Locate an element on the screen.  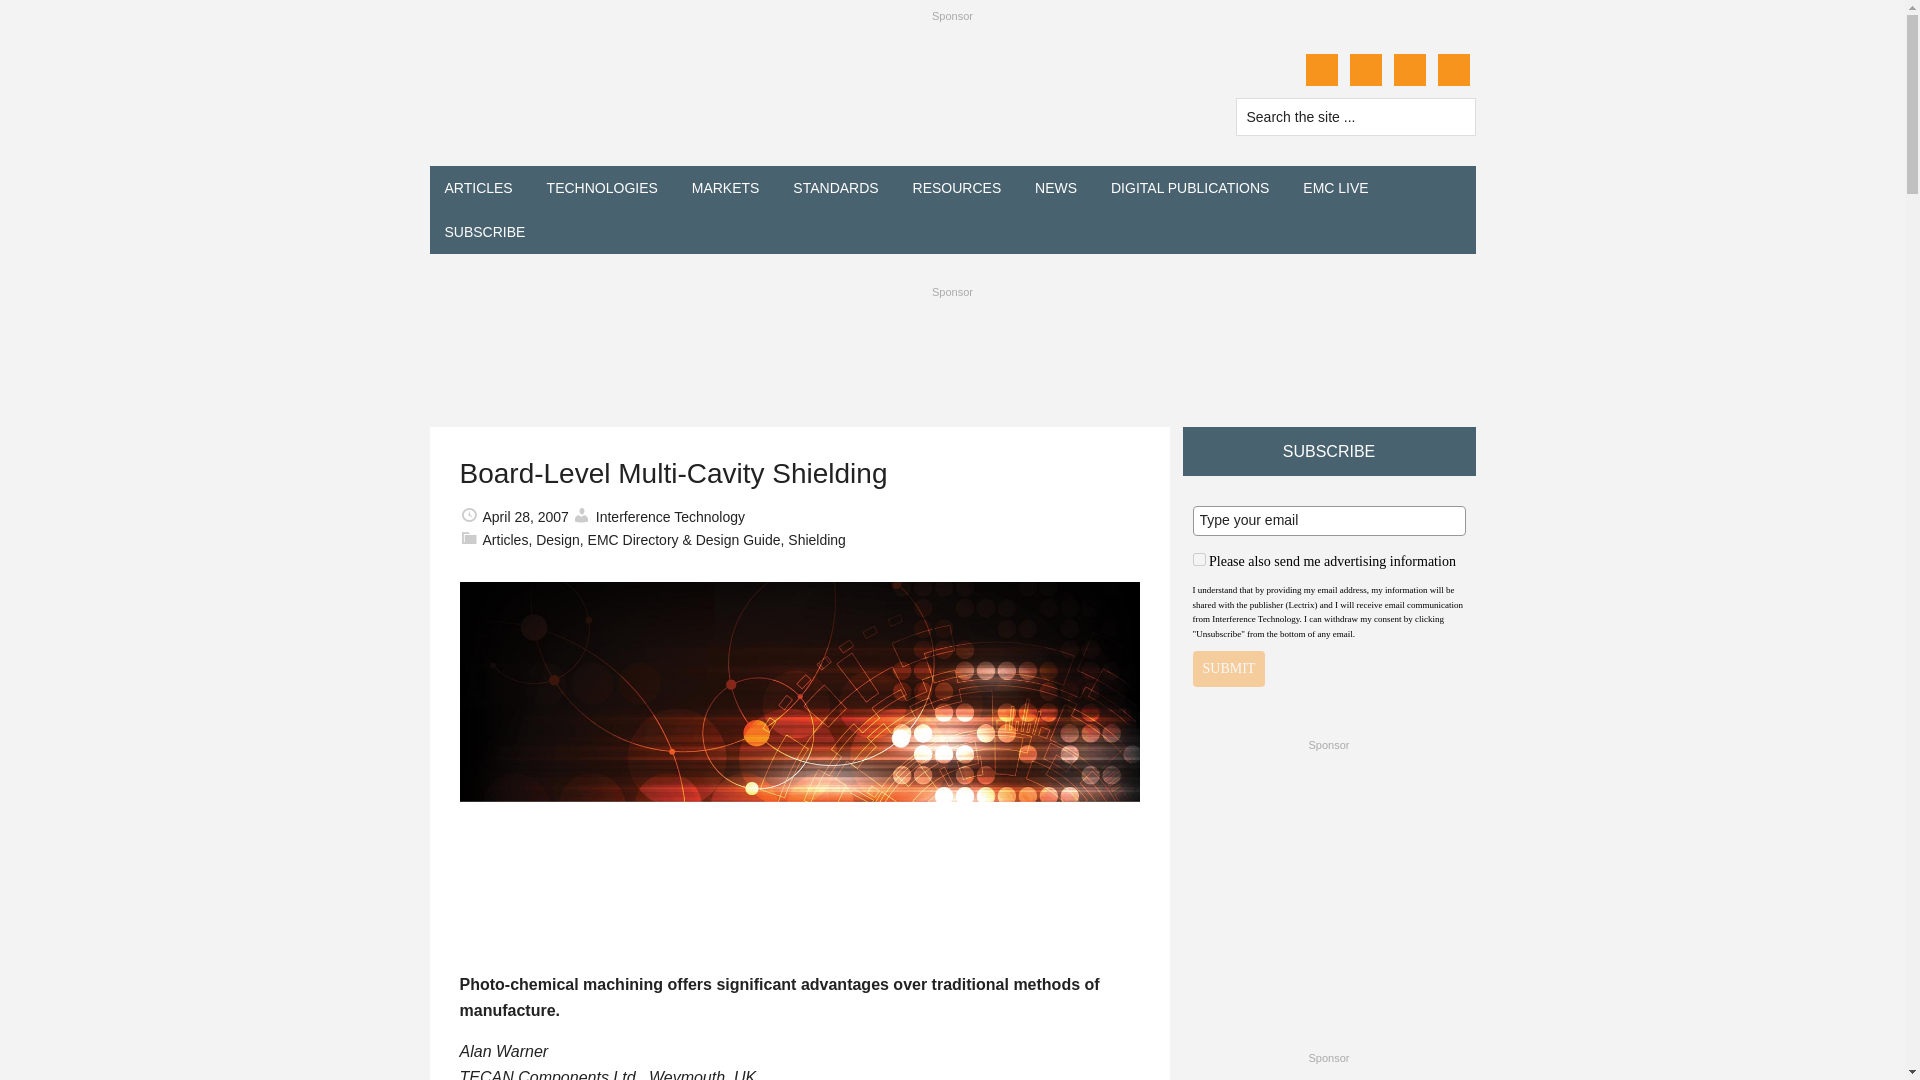
NEWS is located at coordinates (1056, 188).